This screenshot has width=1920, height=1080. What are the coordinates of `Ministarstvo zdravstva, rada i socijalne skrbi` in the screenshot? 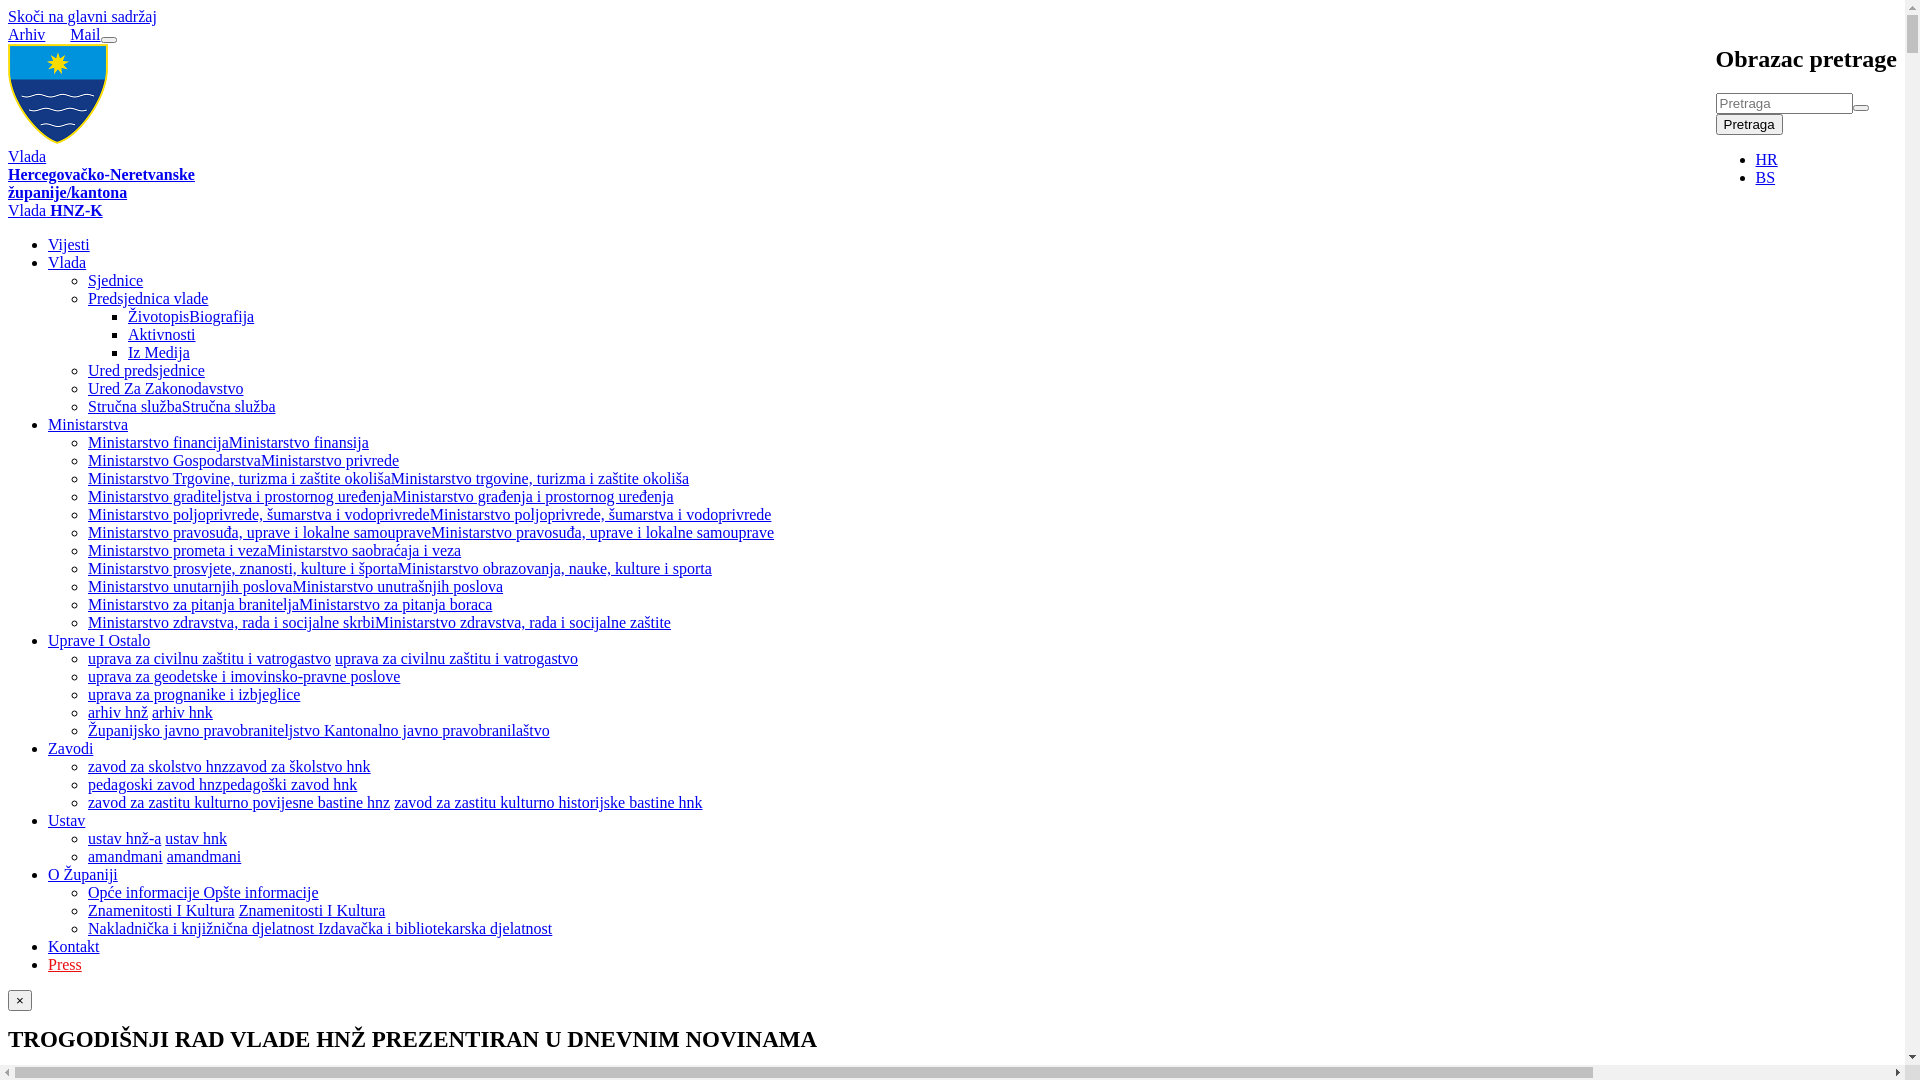 It's located at (232, 622).